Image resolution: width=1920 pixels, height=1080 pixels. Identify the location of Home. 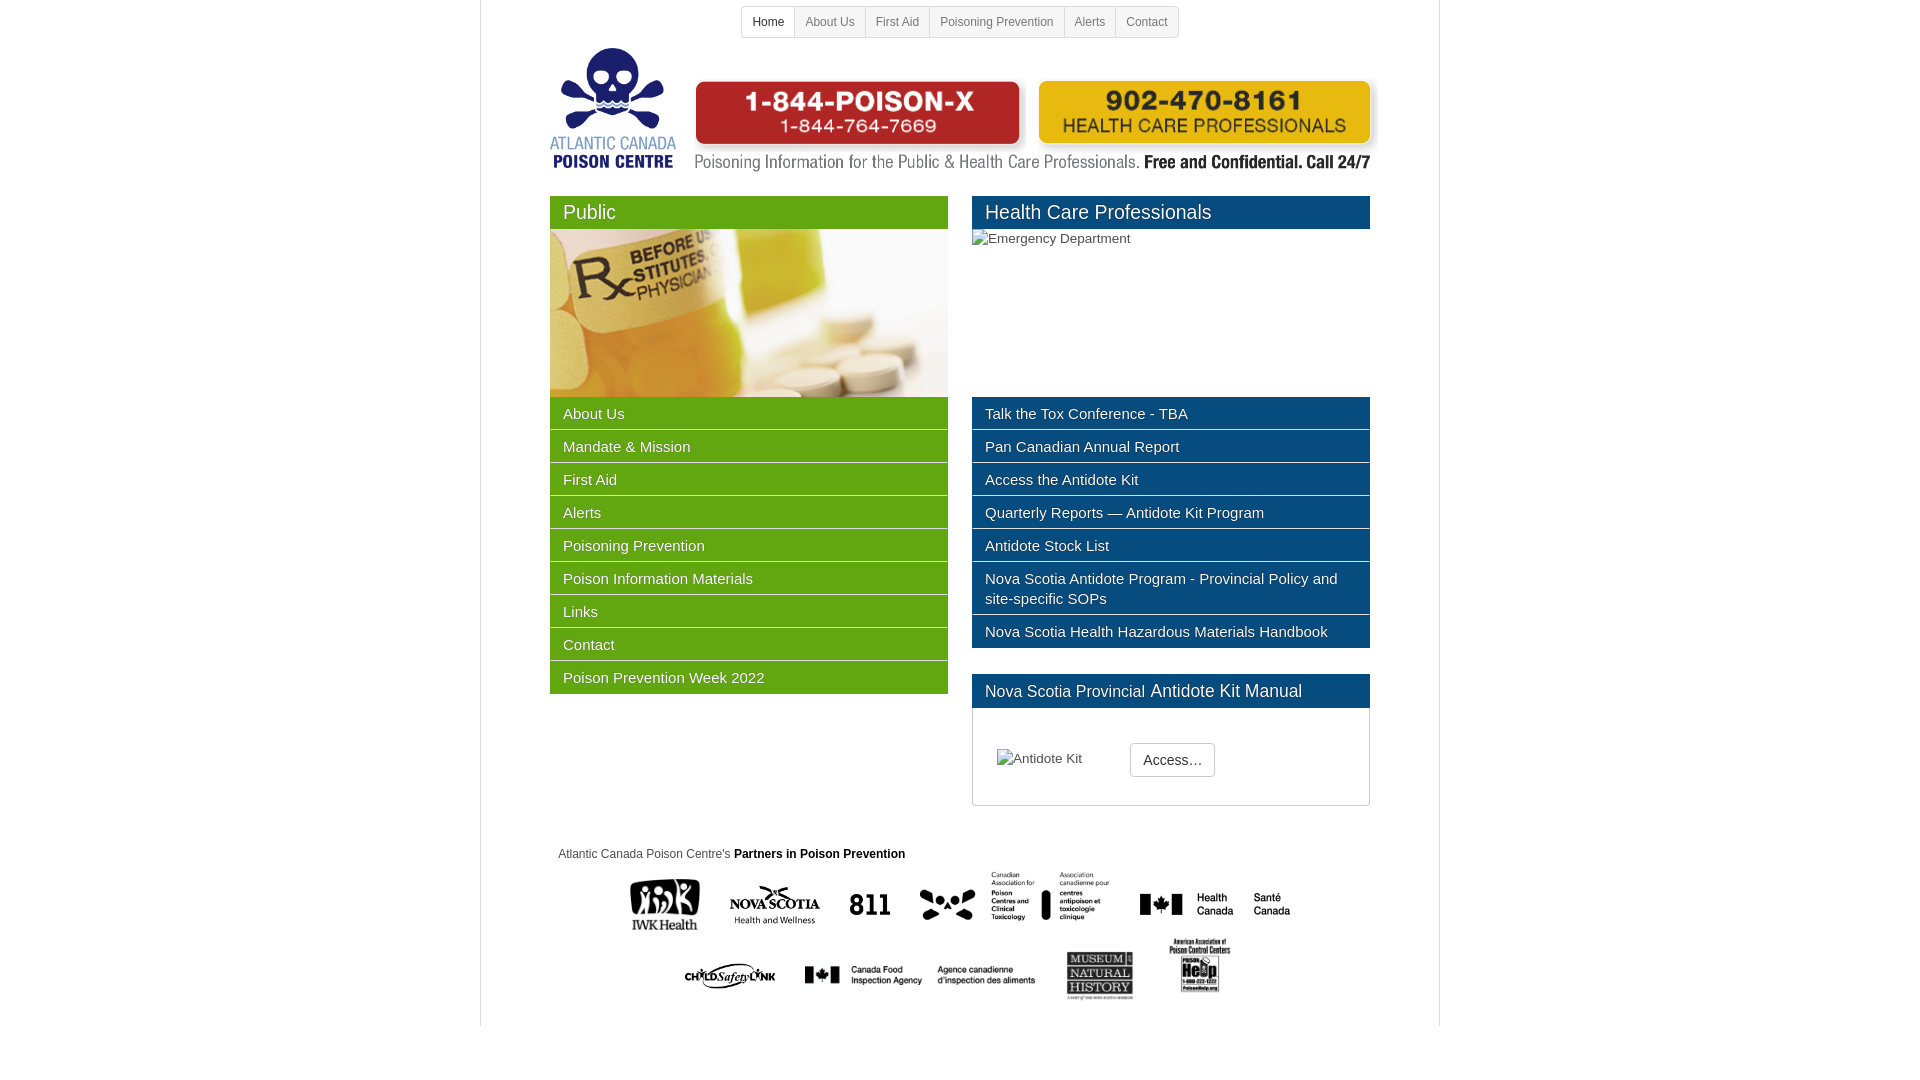
(768, 22).